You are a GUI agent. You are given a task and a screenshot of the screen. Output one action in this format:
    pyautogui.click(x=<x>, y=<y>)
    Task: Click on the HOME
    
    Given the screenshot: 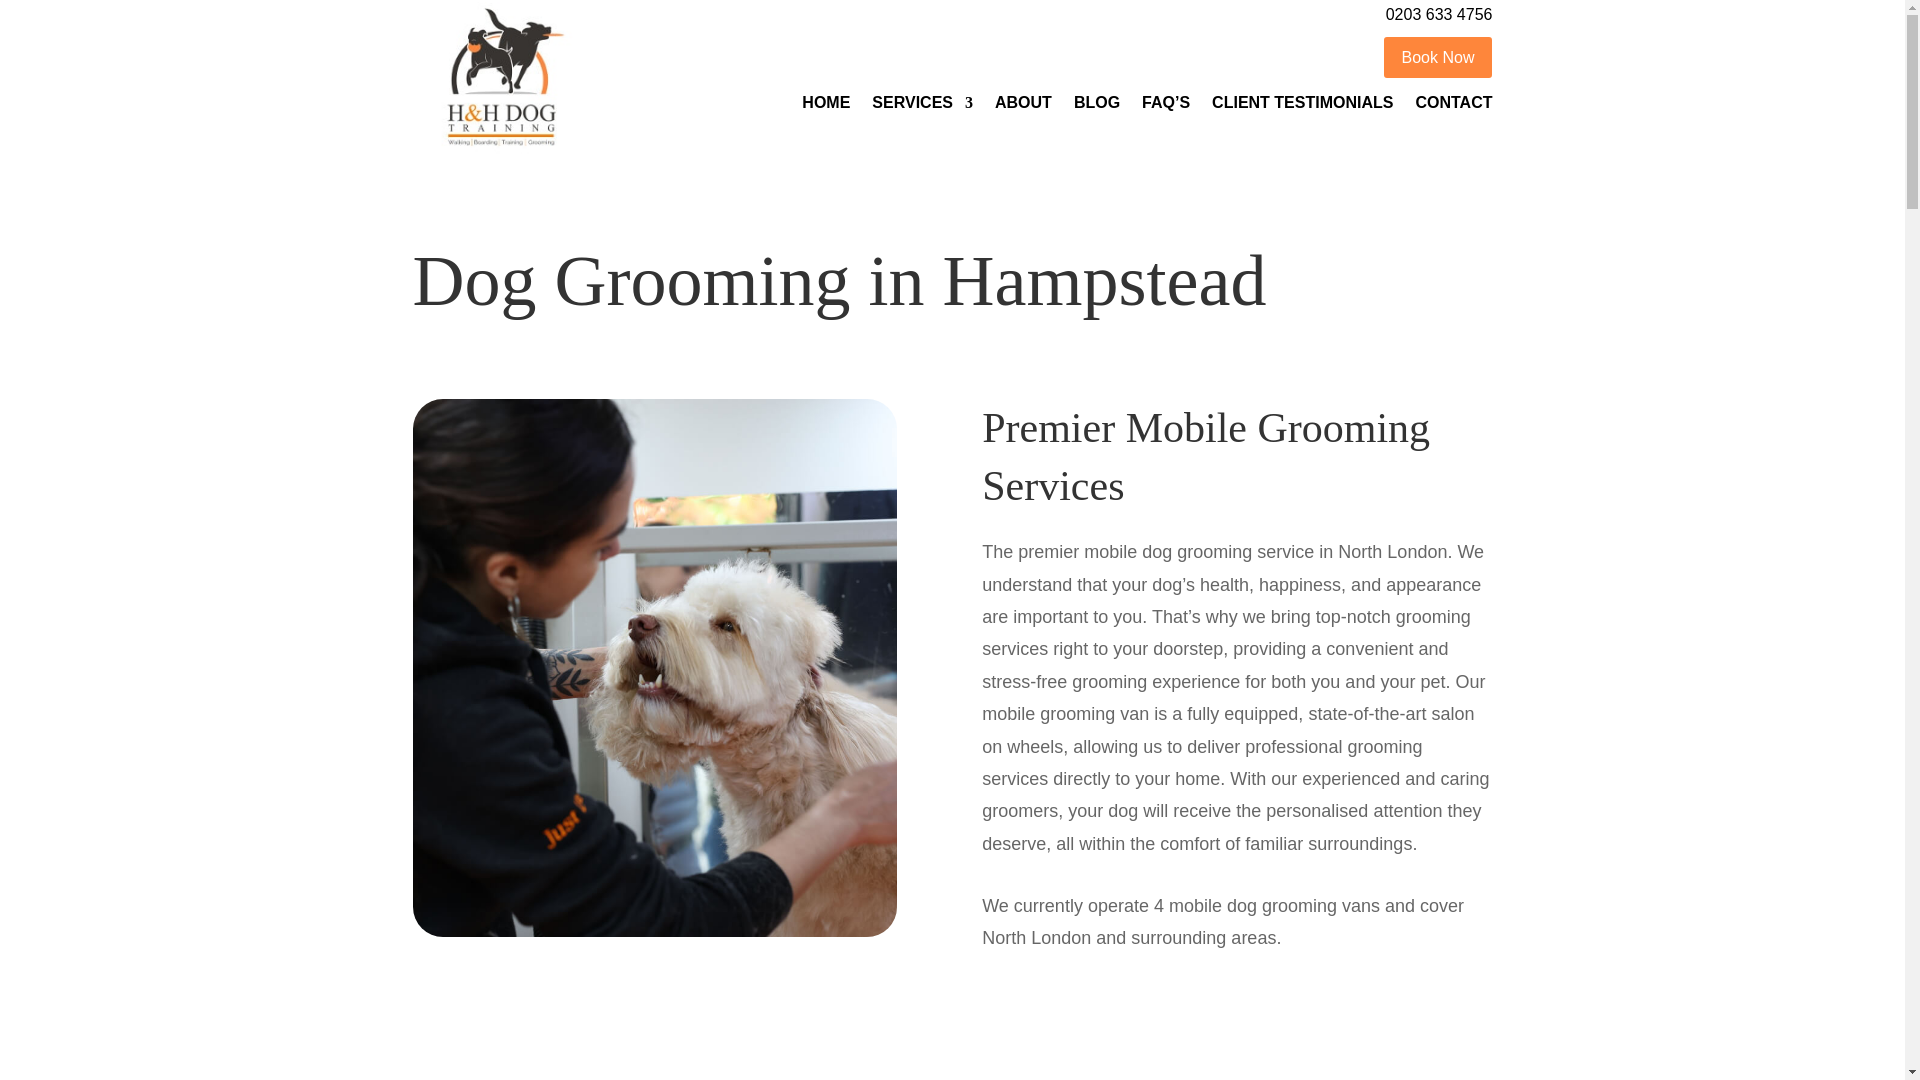 What is the action you would take?
    pyautogui.click(x=826, y=106)
    